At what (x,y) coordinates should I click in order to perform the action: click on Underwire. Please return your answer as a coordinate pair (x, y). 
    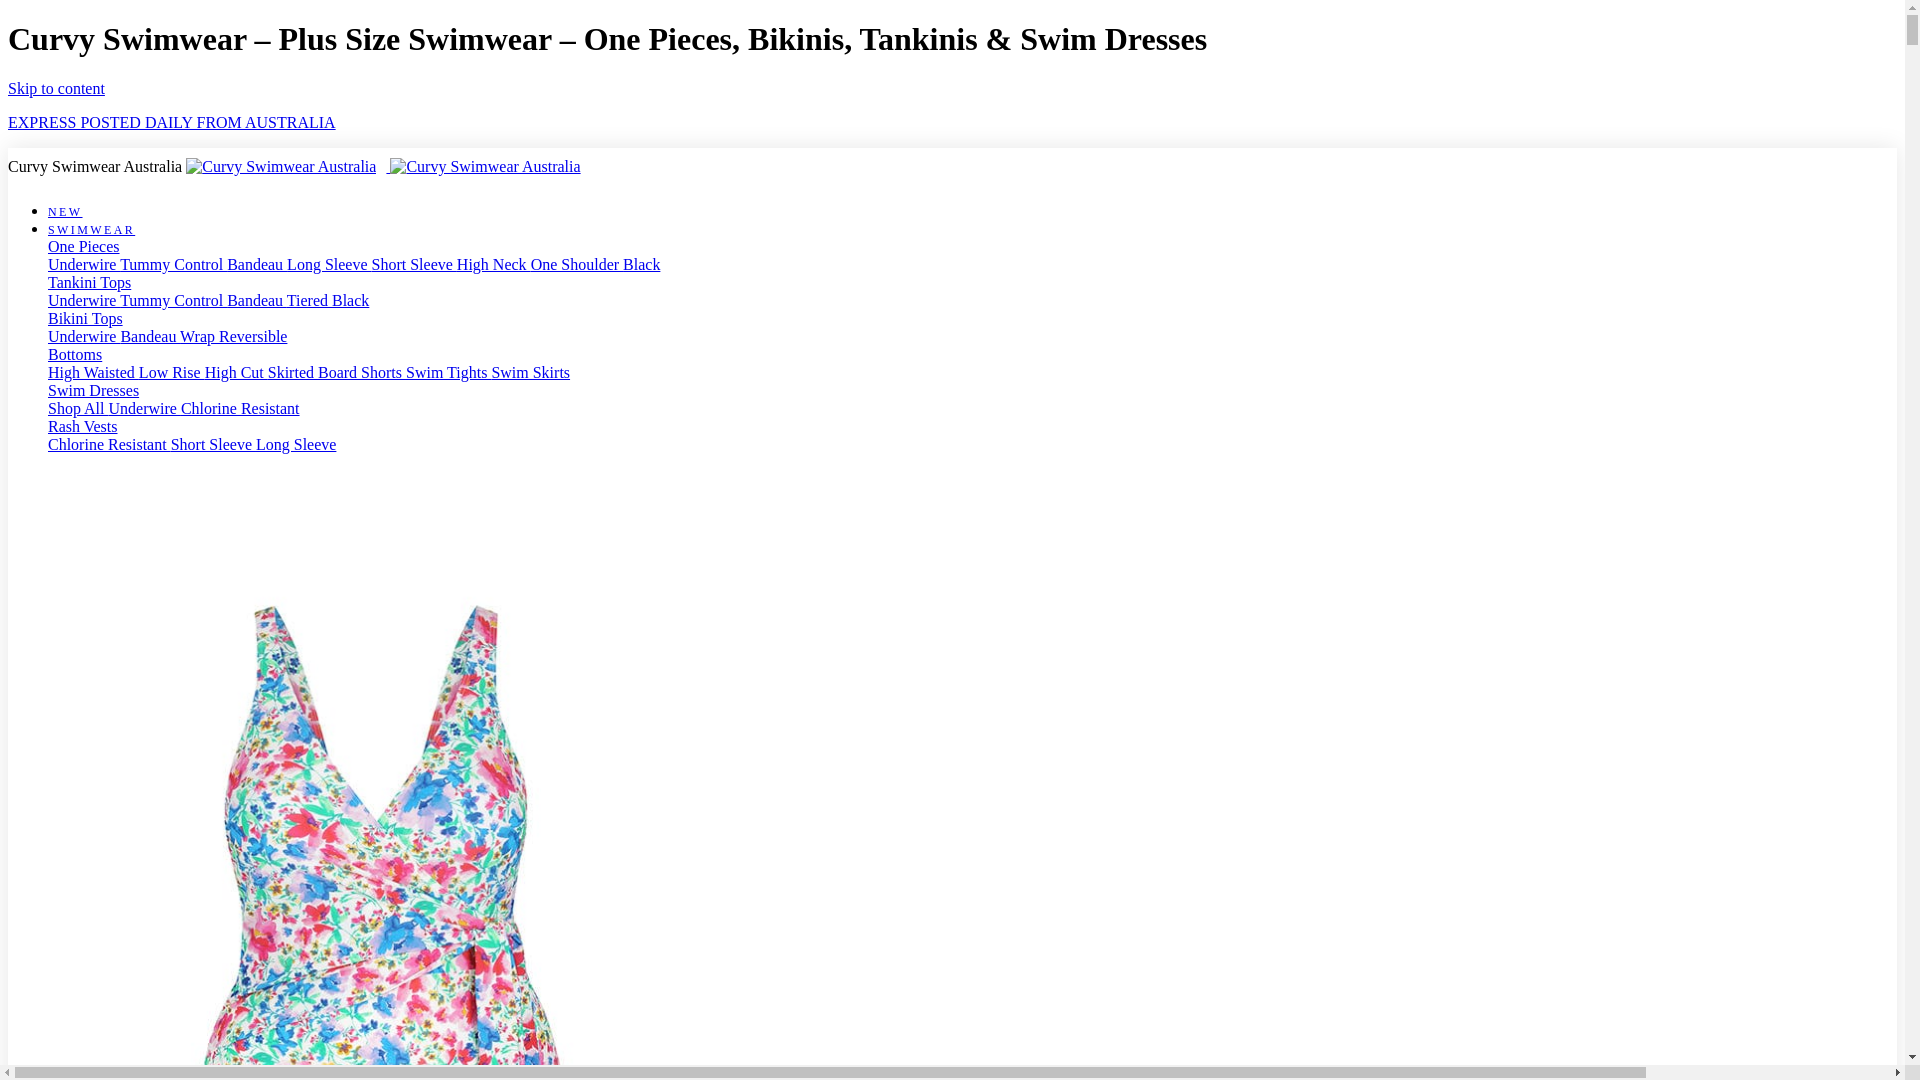
    Looking at the image, I should click on (84, 336).